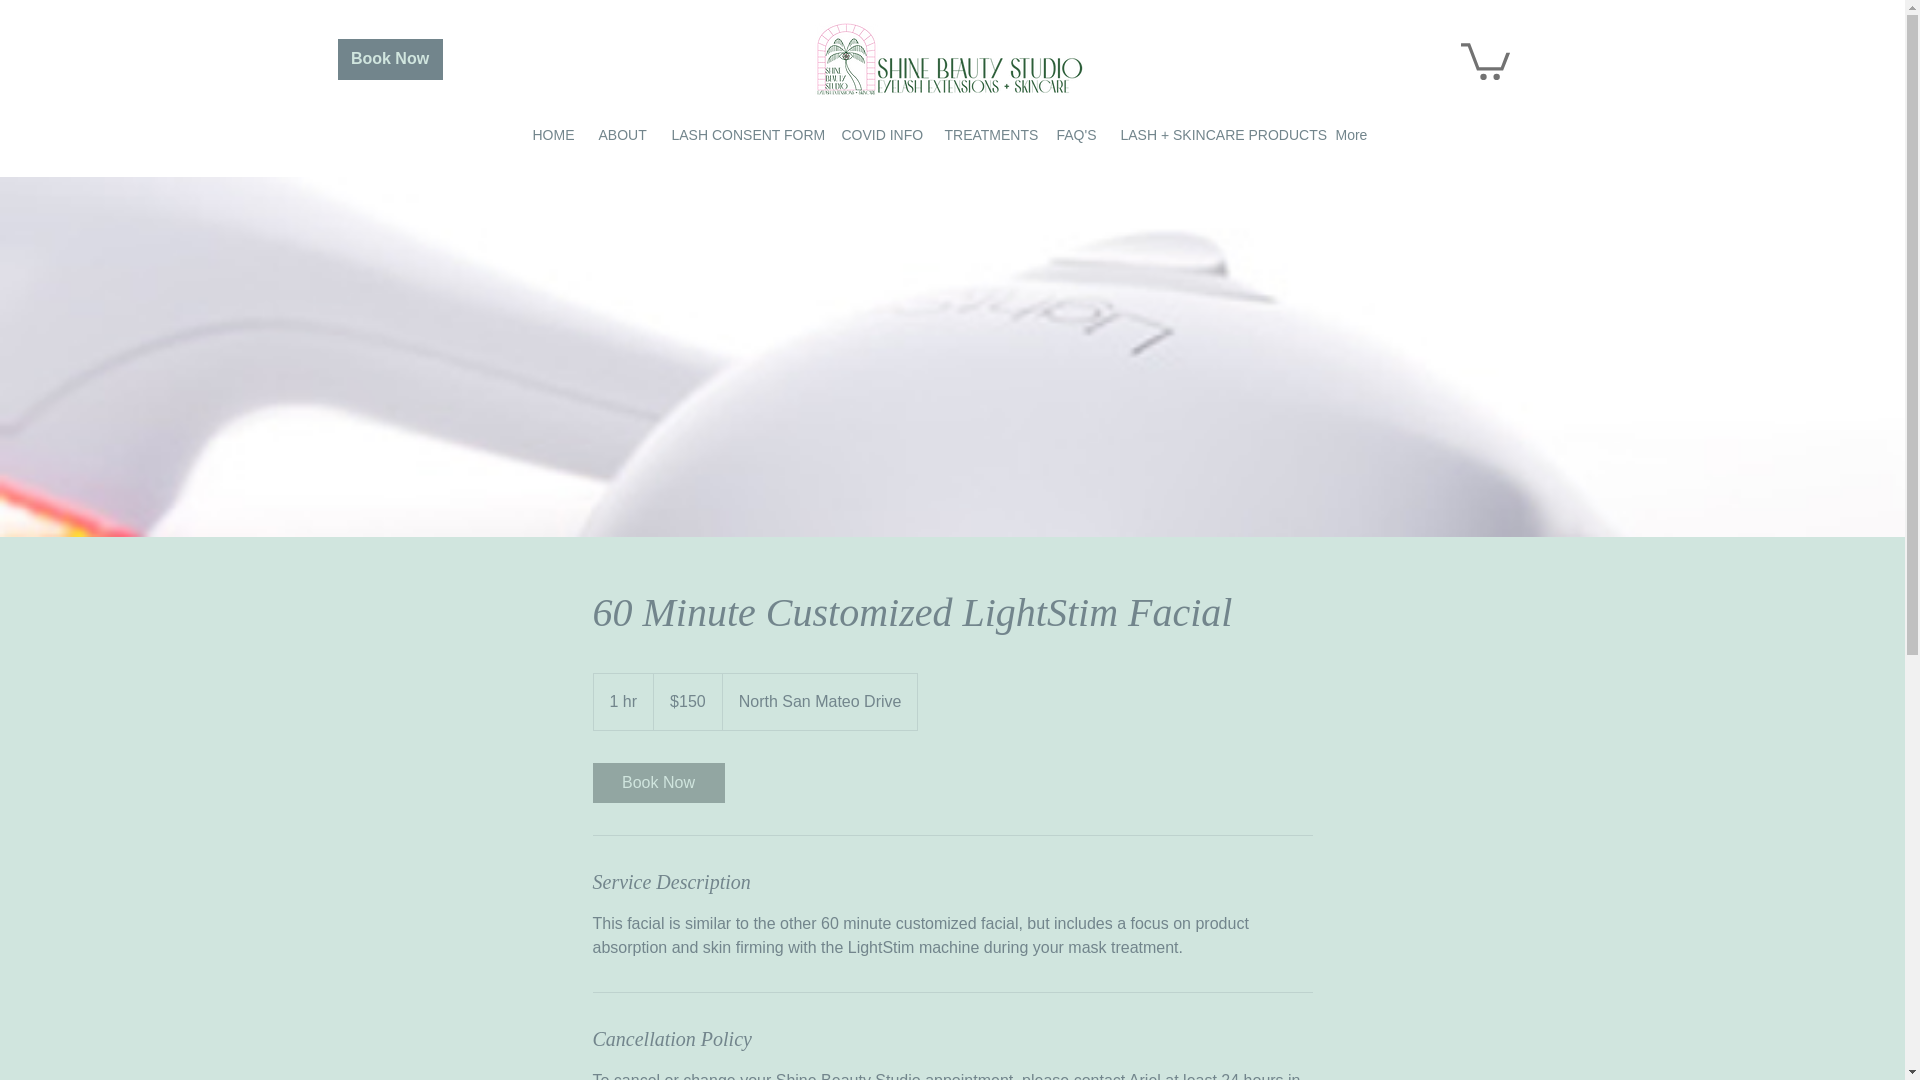 Image resolution: width=1920 pixels, height=1080 pixels. What do you see at coordinates (554, 134) in the screenshot?
I see `HOME` at bounding box center [554, 134].